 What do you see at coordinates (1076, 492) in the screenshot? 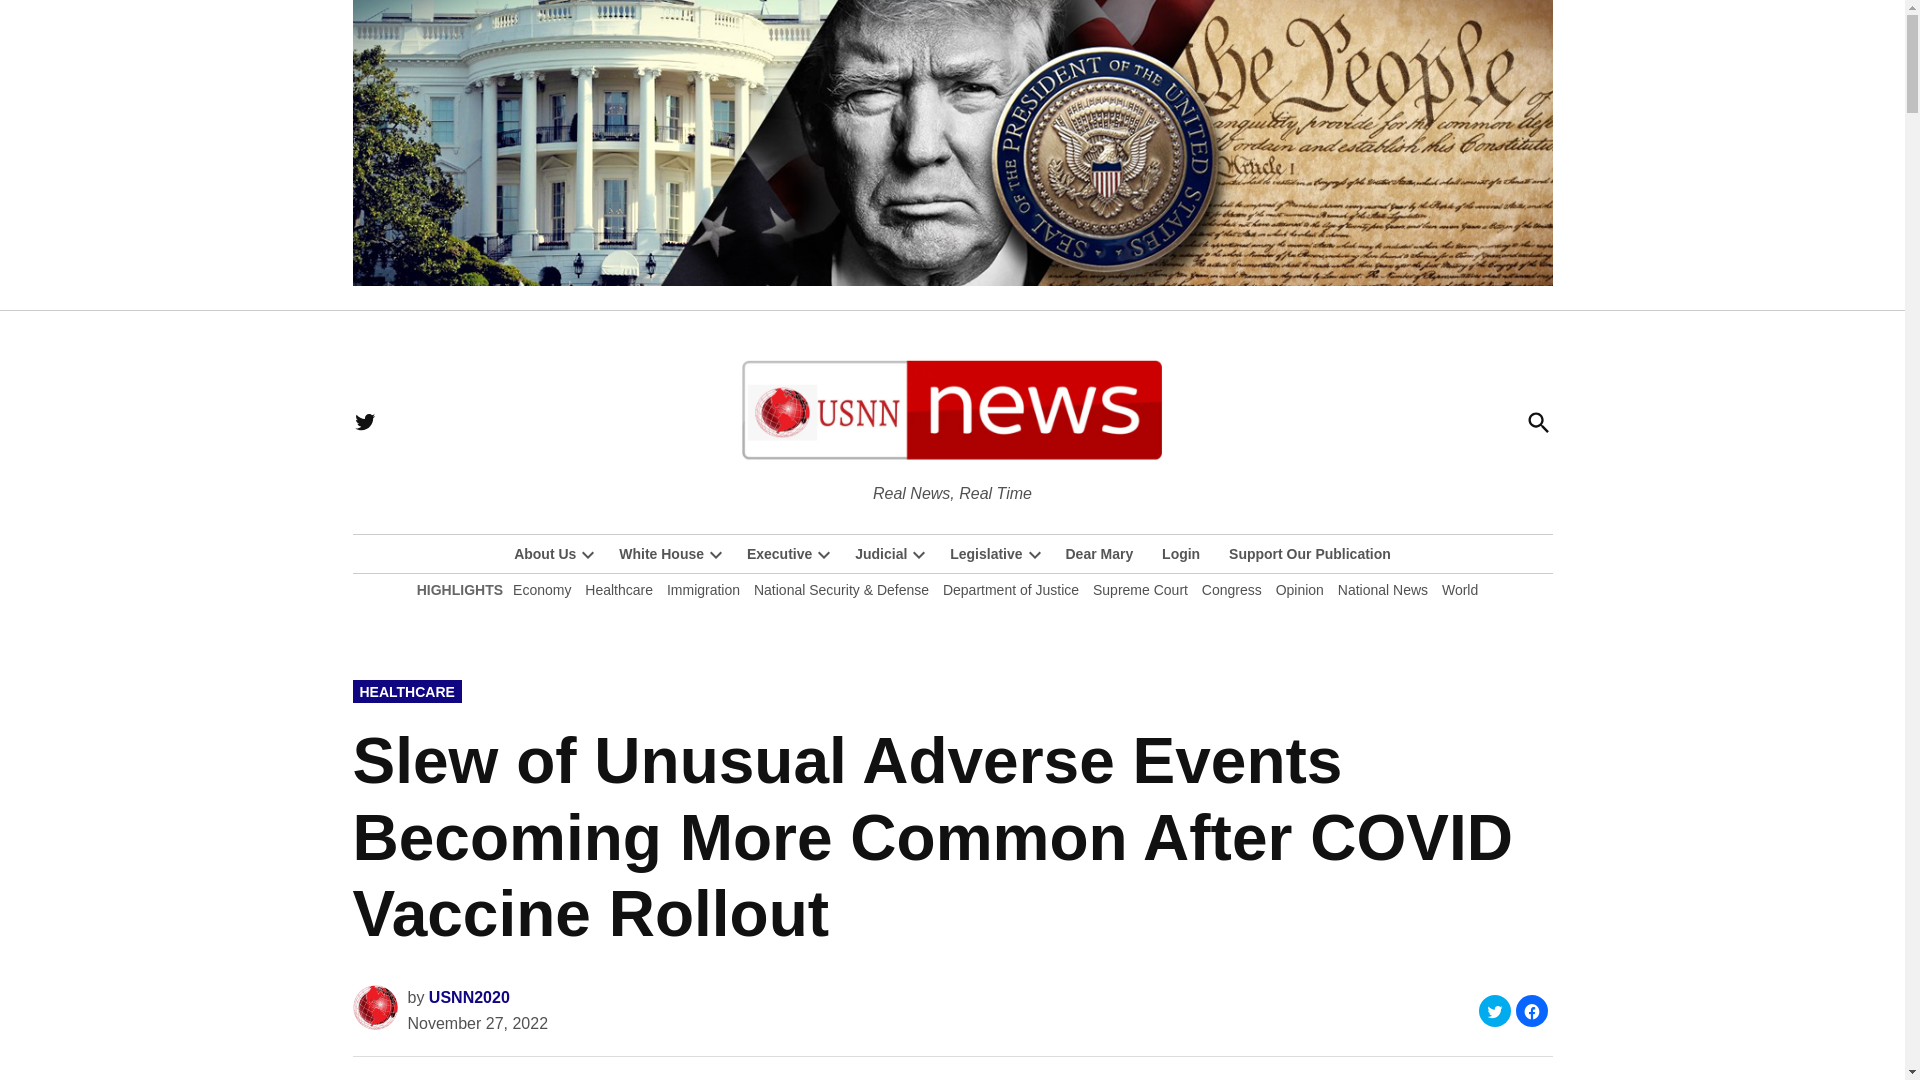
I see `USNN World News` at bounding box center [1076, 492].